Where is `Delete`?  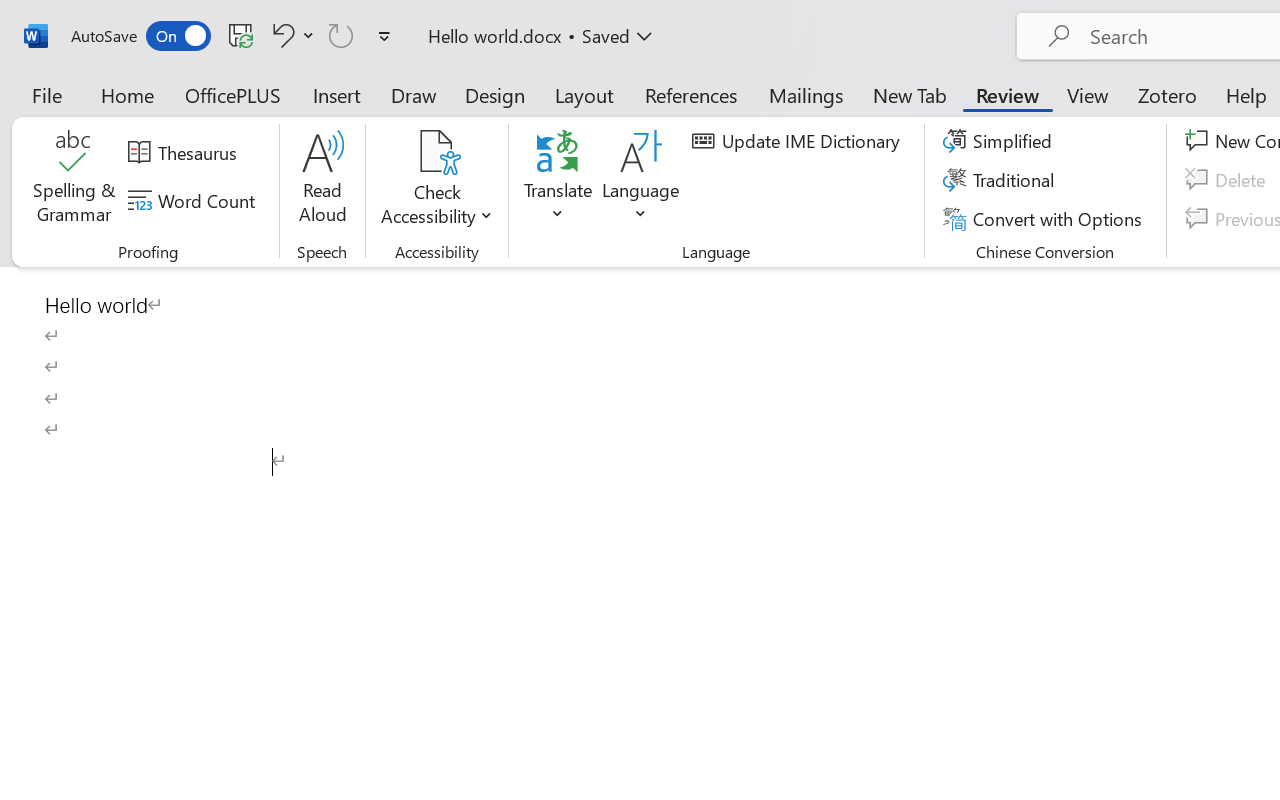 Delete is located at coordinates (1228, 180).